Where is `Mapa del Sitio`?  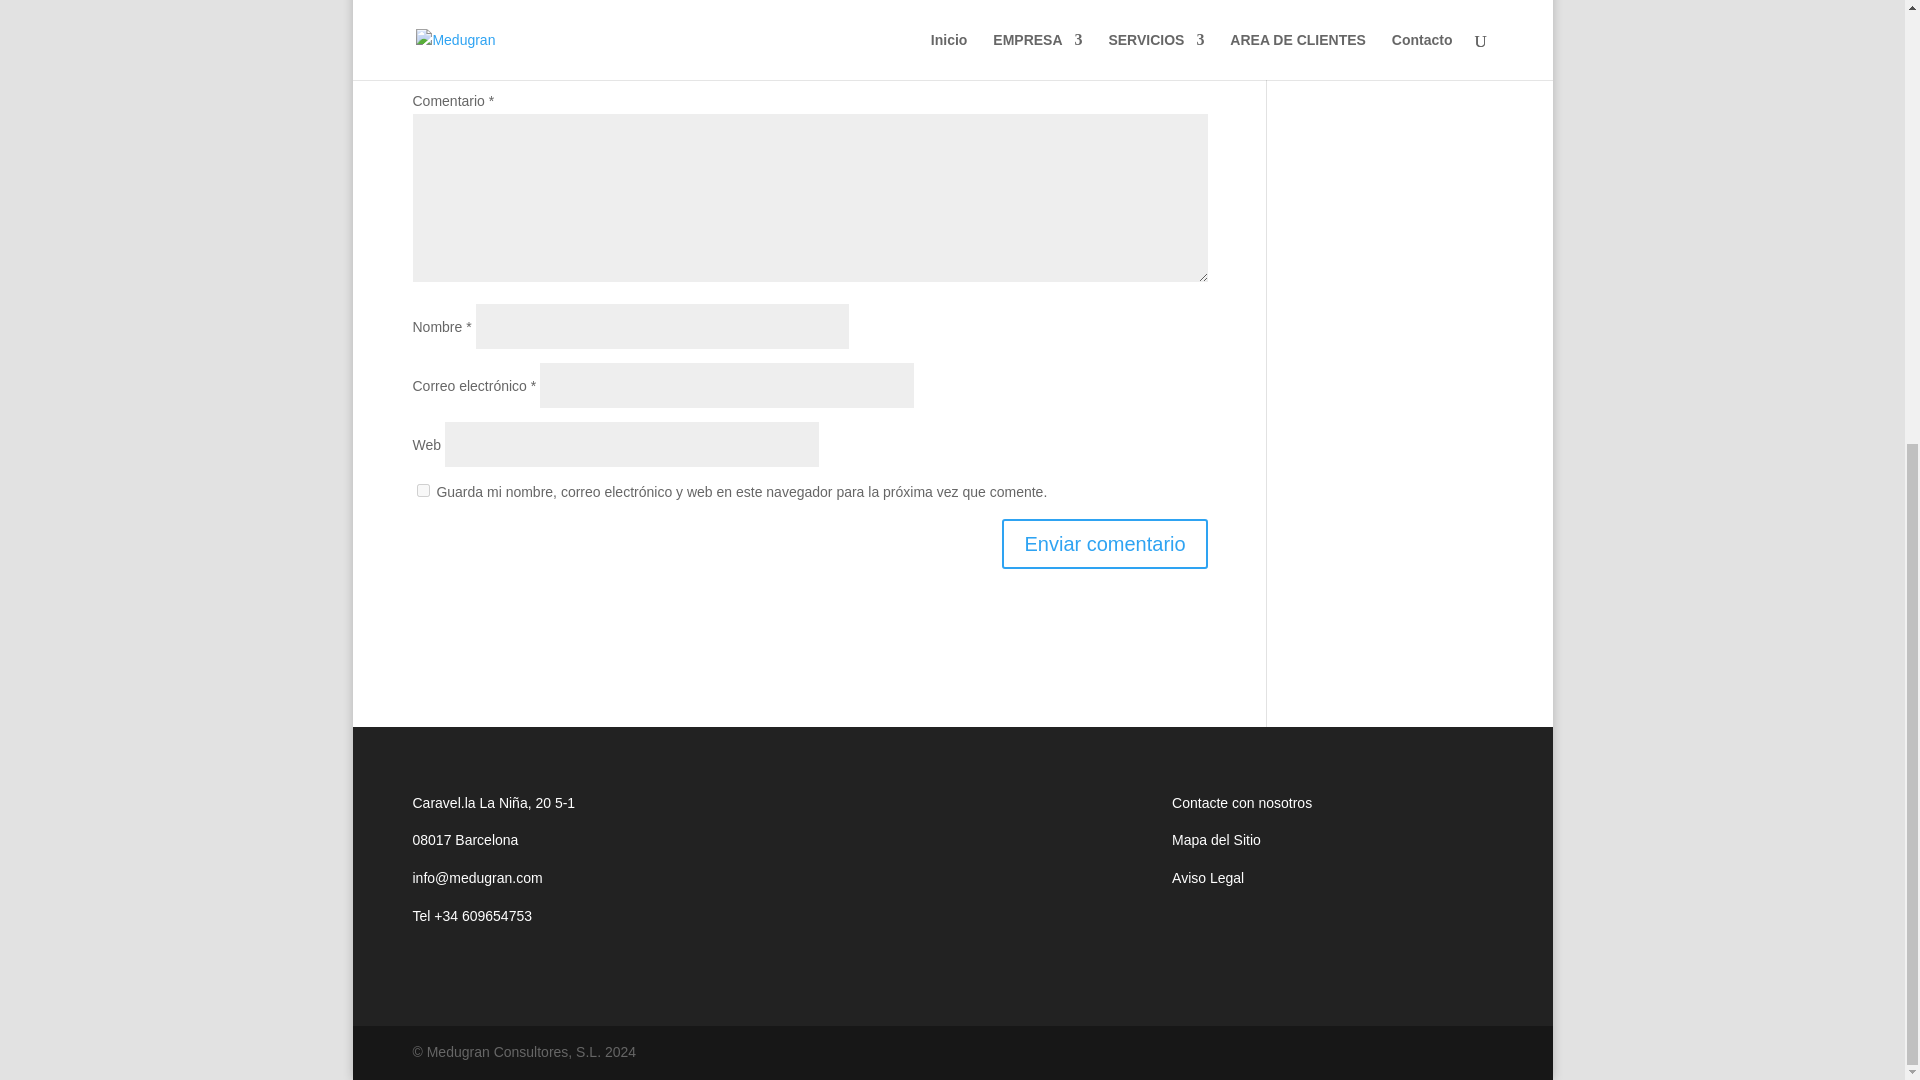
Mapa del Sitio is located at coordinates (1216, 839).